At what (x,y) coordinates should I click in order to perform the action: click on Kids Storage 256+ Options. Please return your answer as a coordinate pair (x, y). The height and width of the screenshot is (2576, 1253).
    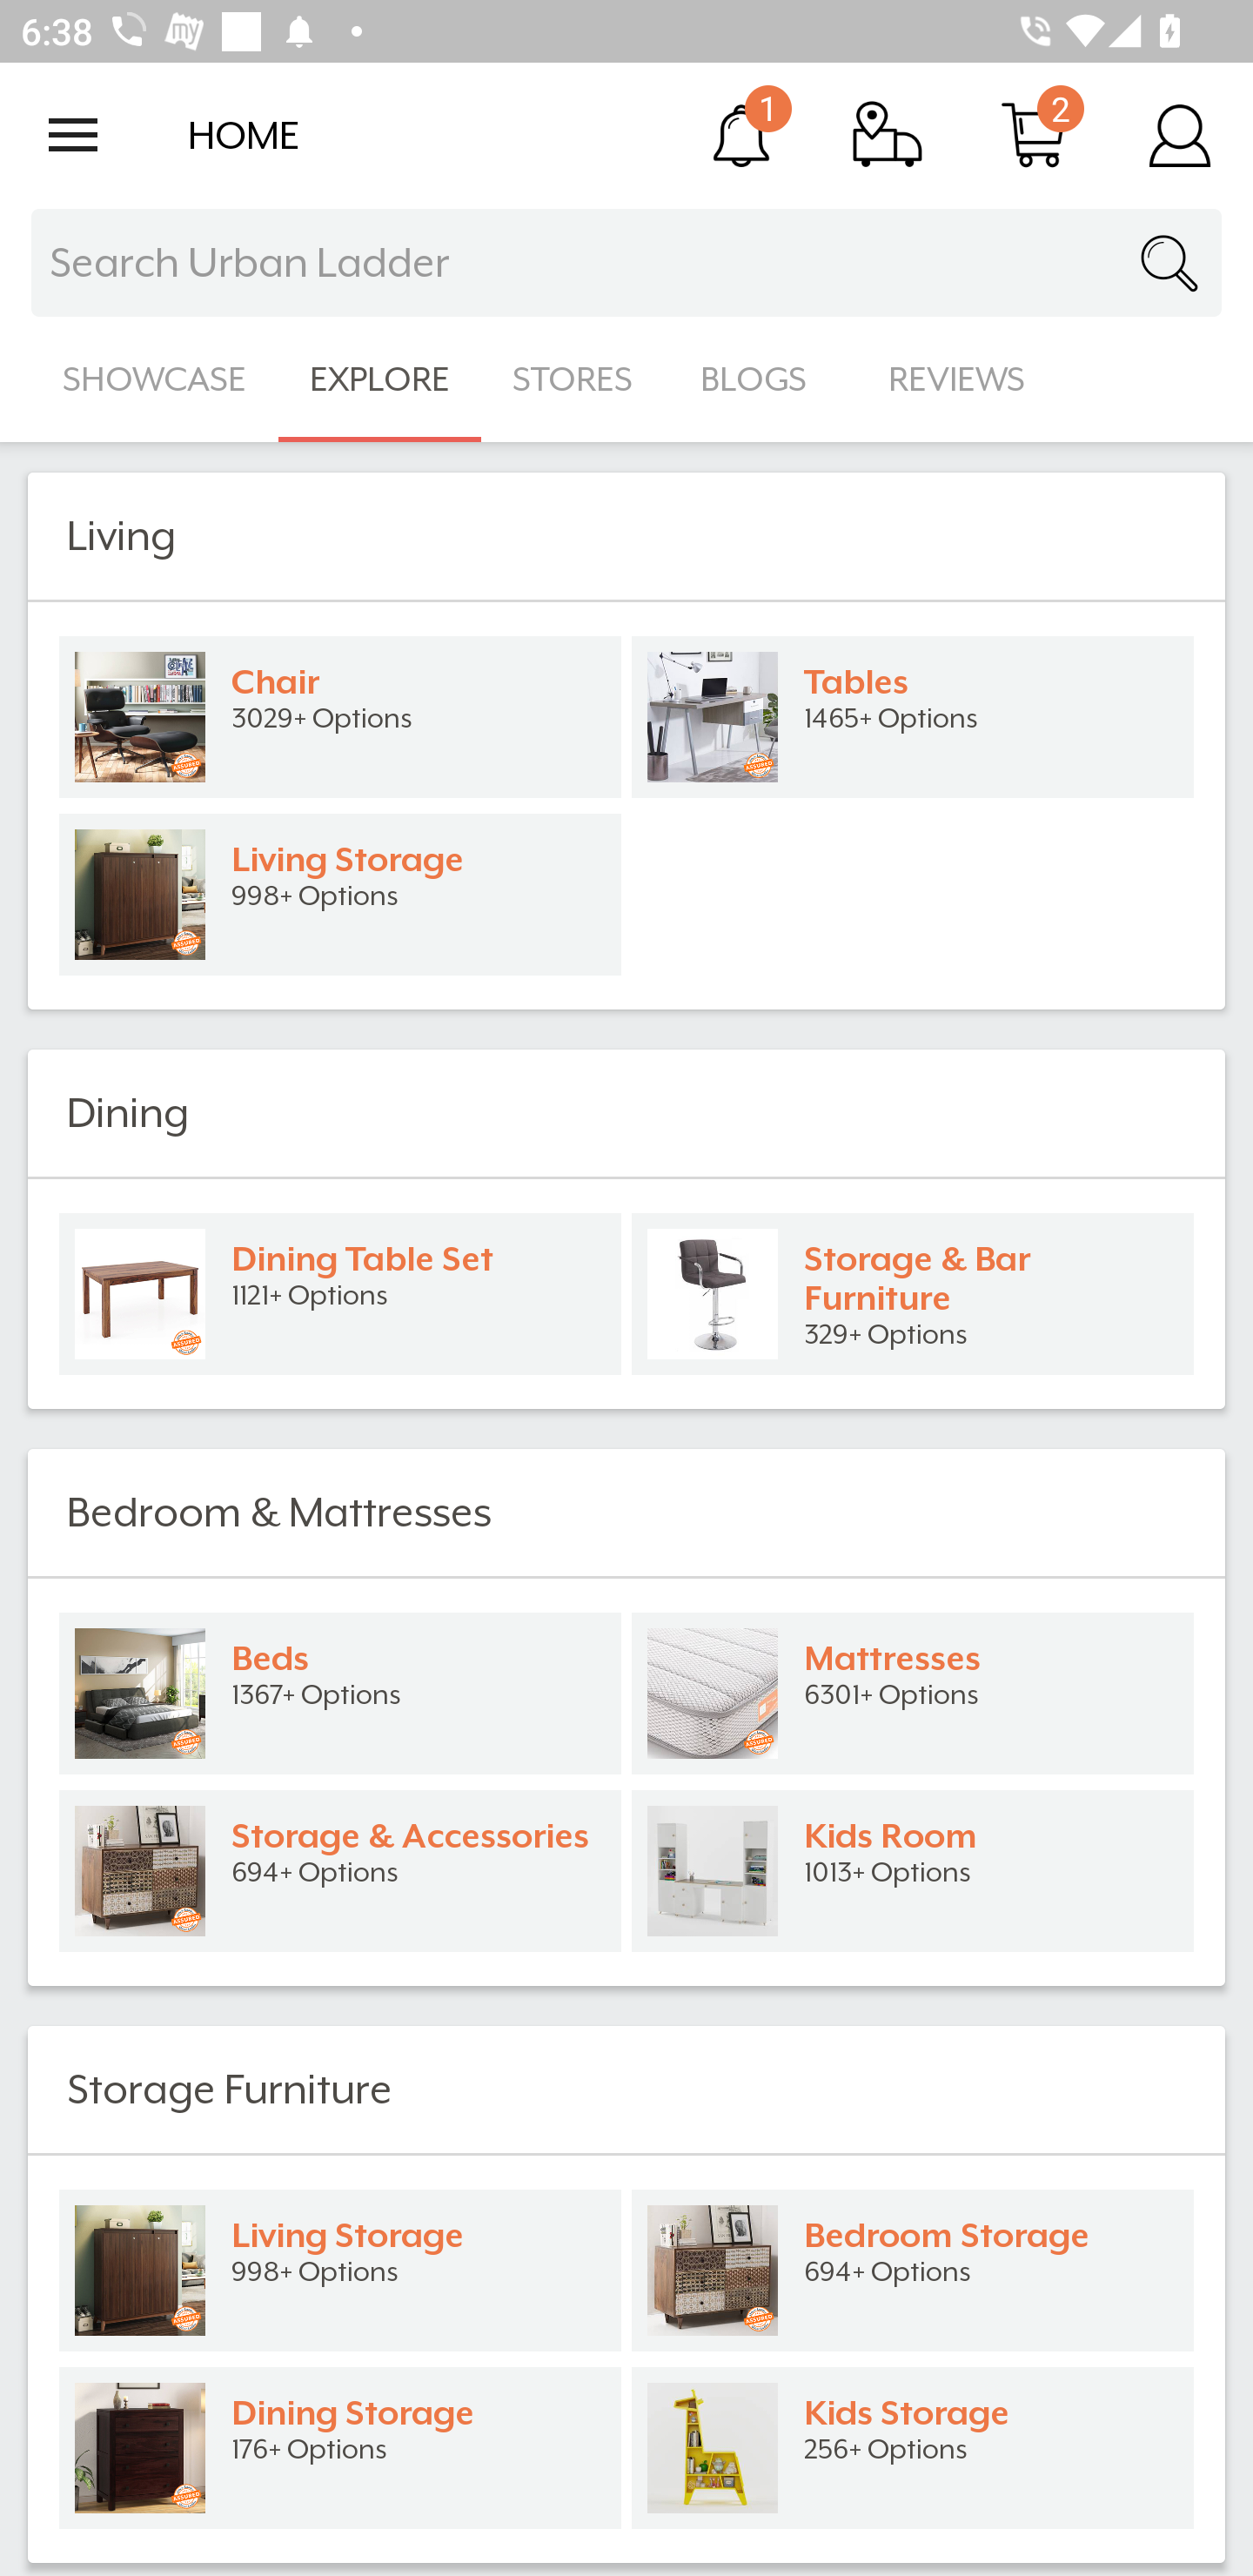
    Looking at the image, I should click on (913, 2448).